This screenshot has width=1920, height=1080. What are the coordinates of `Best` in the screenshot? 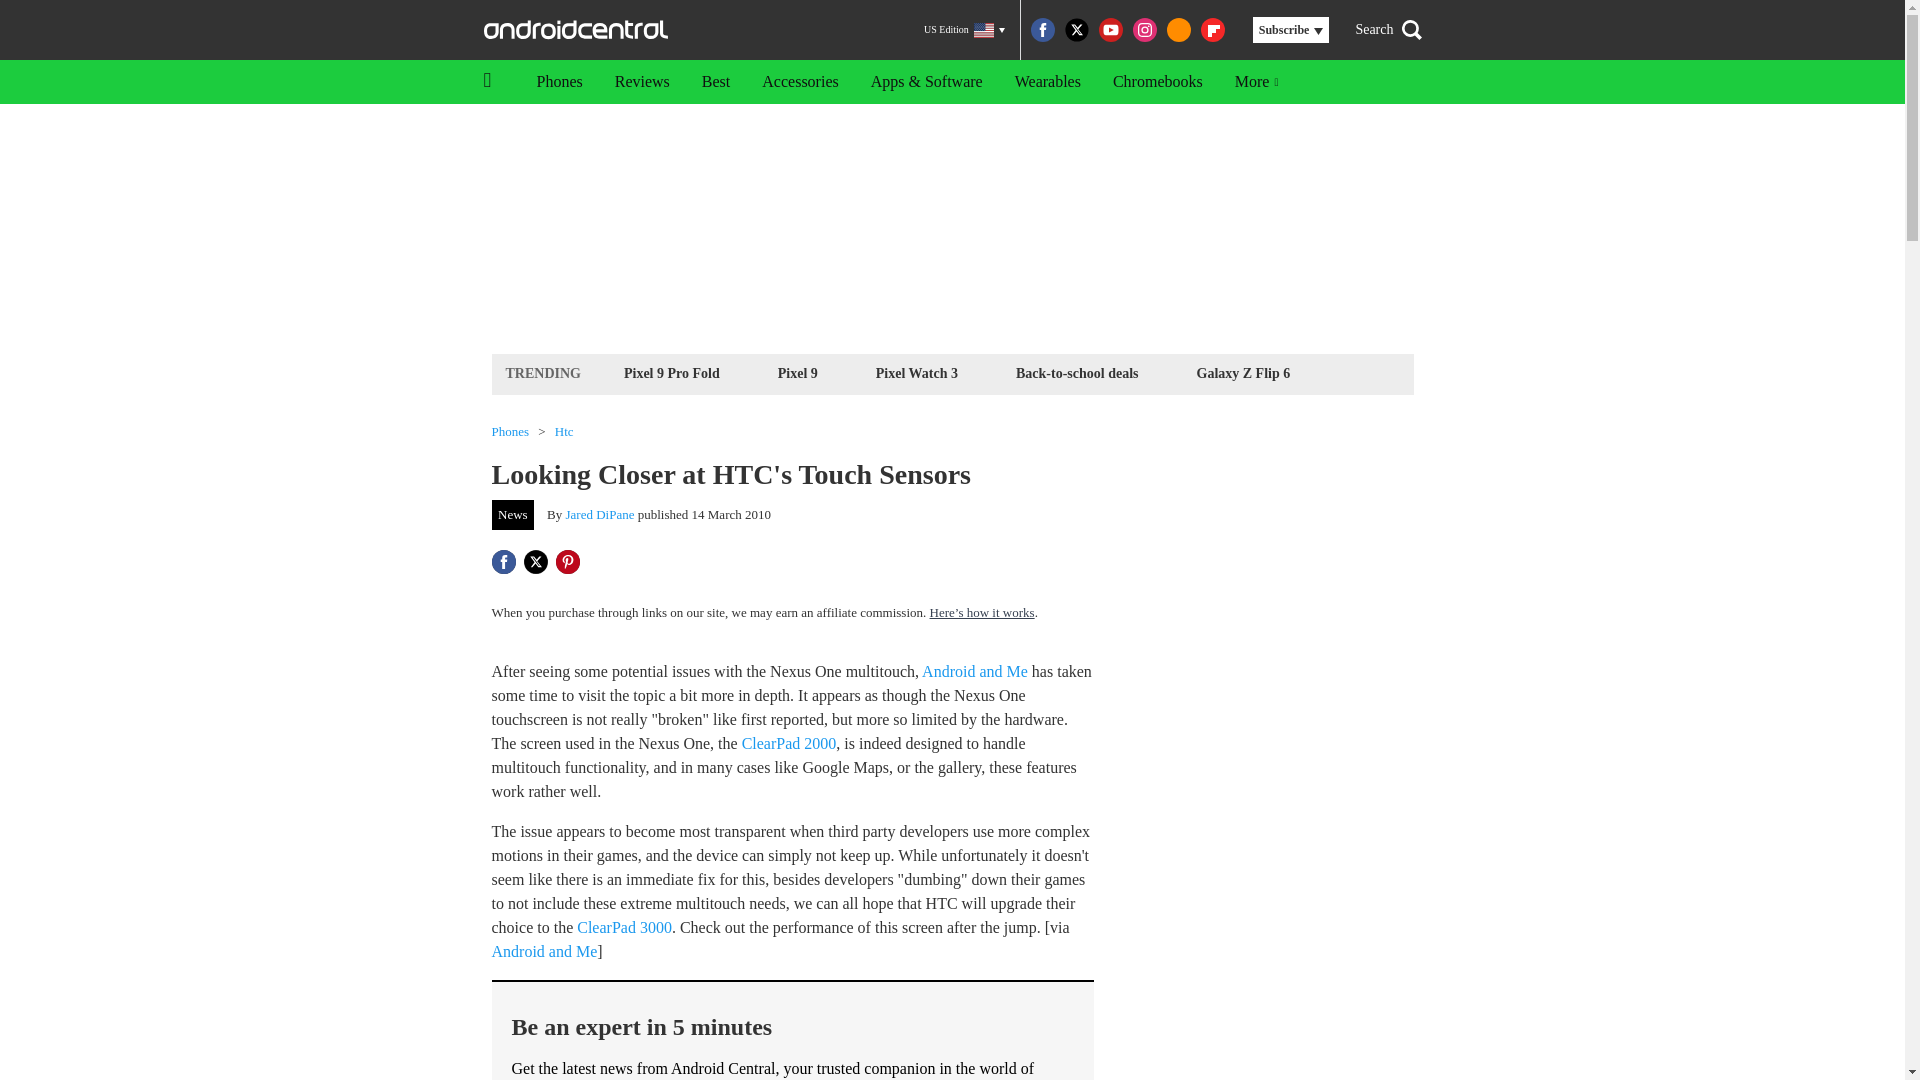 It's located at (716, 82).